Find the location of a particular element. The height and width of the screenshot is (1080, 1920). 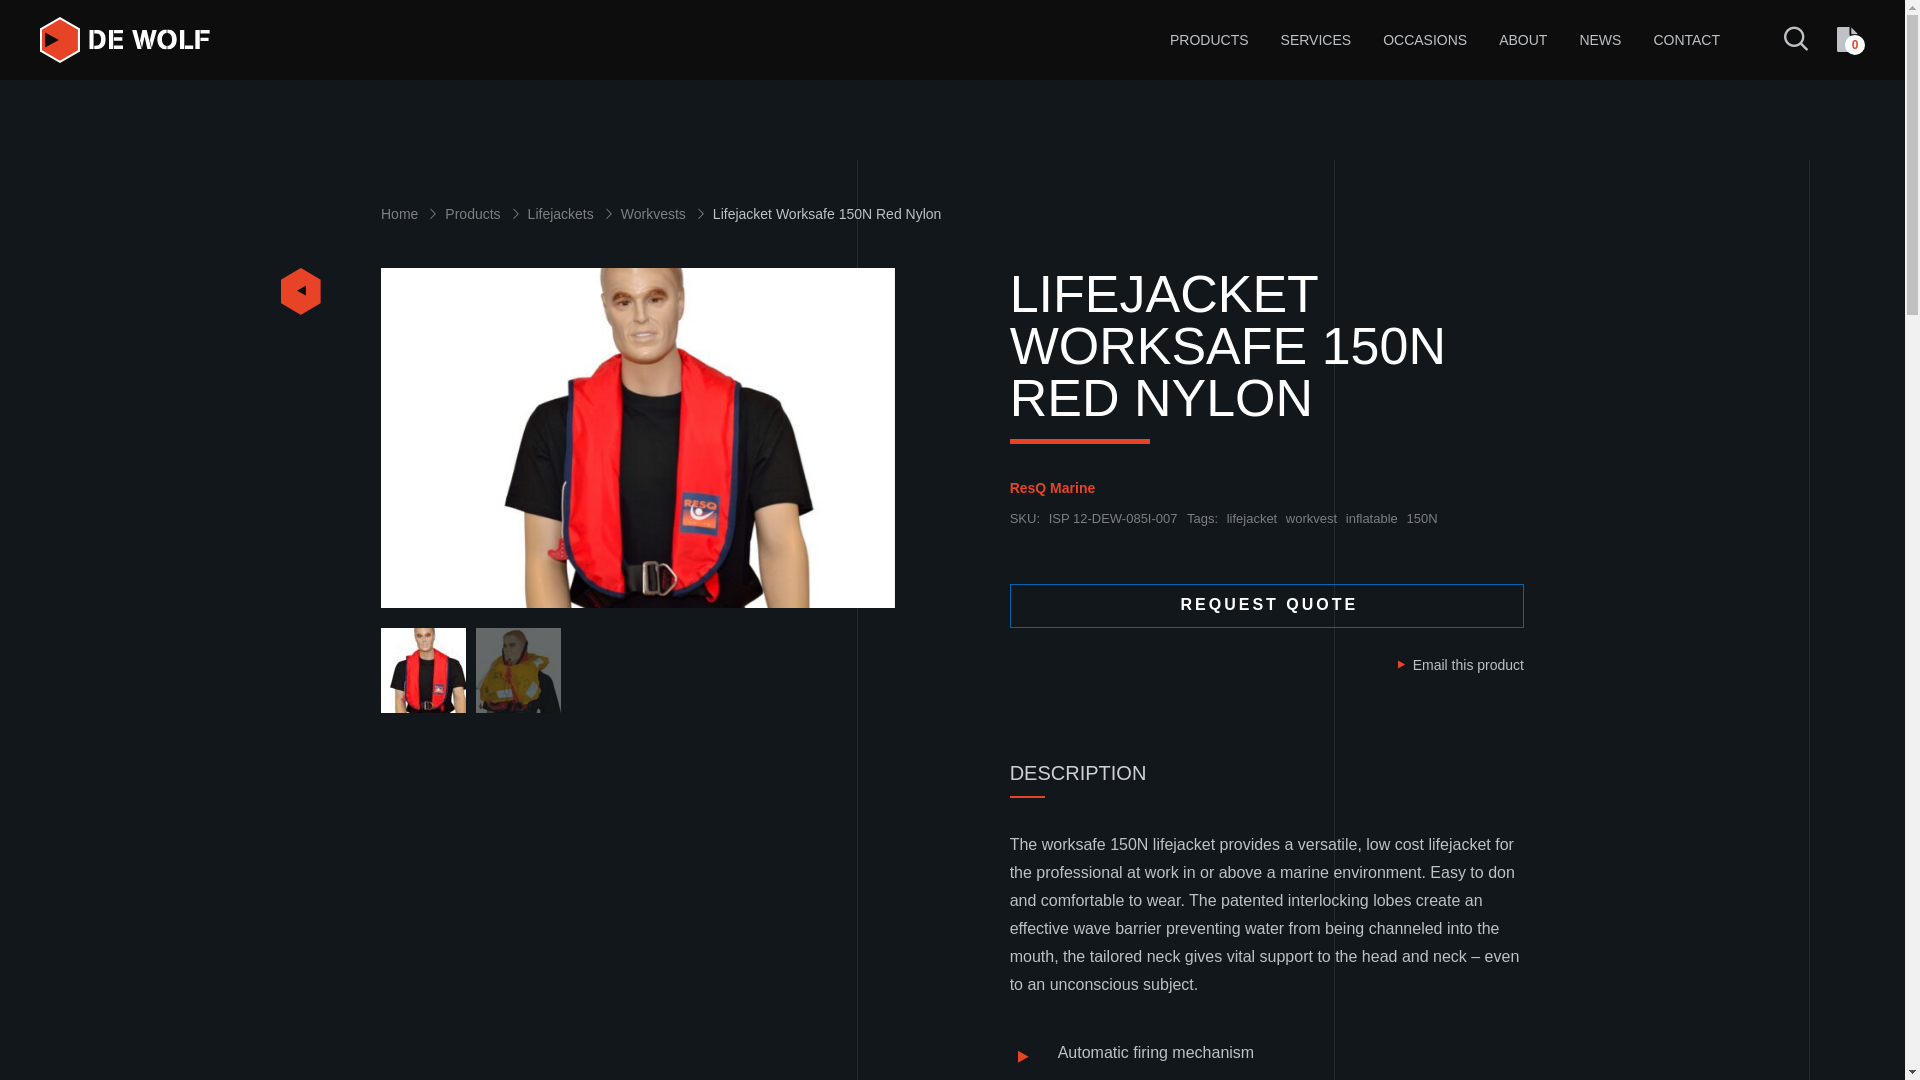

0 is located at coordinates (1850, 40).